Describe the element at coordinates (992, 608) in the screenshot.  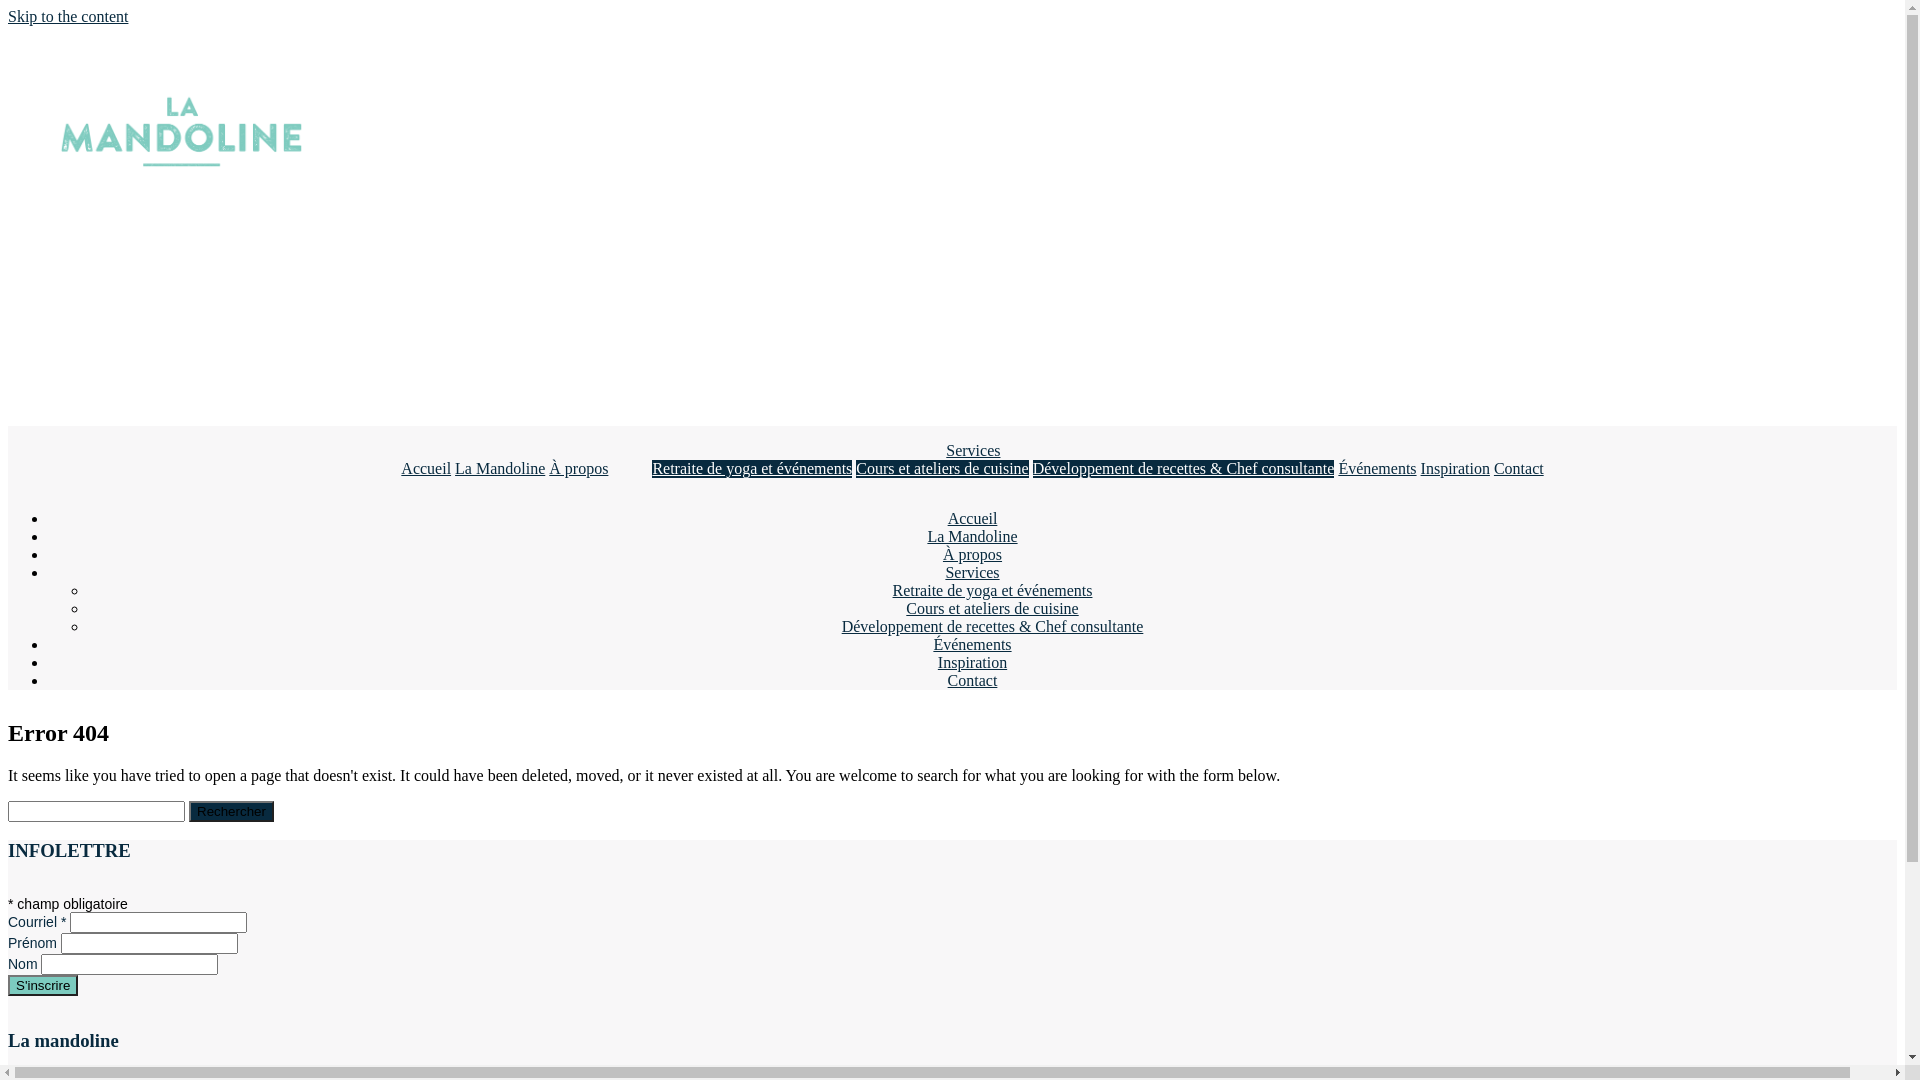
I see `Cours et ateliers de cuisine` at that location.